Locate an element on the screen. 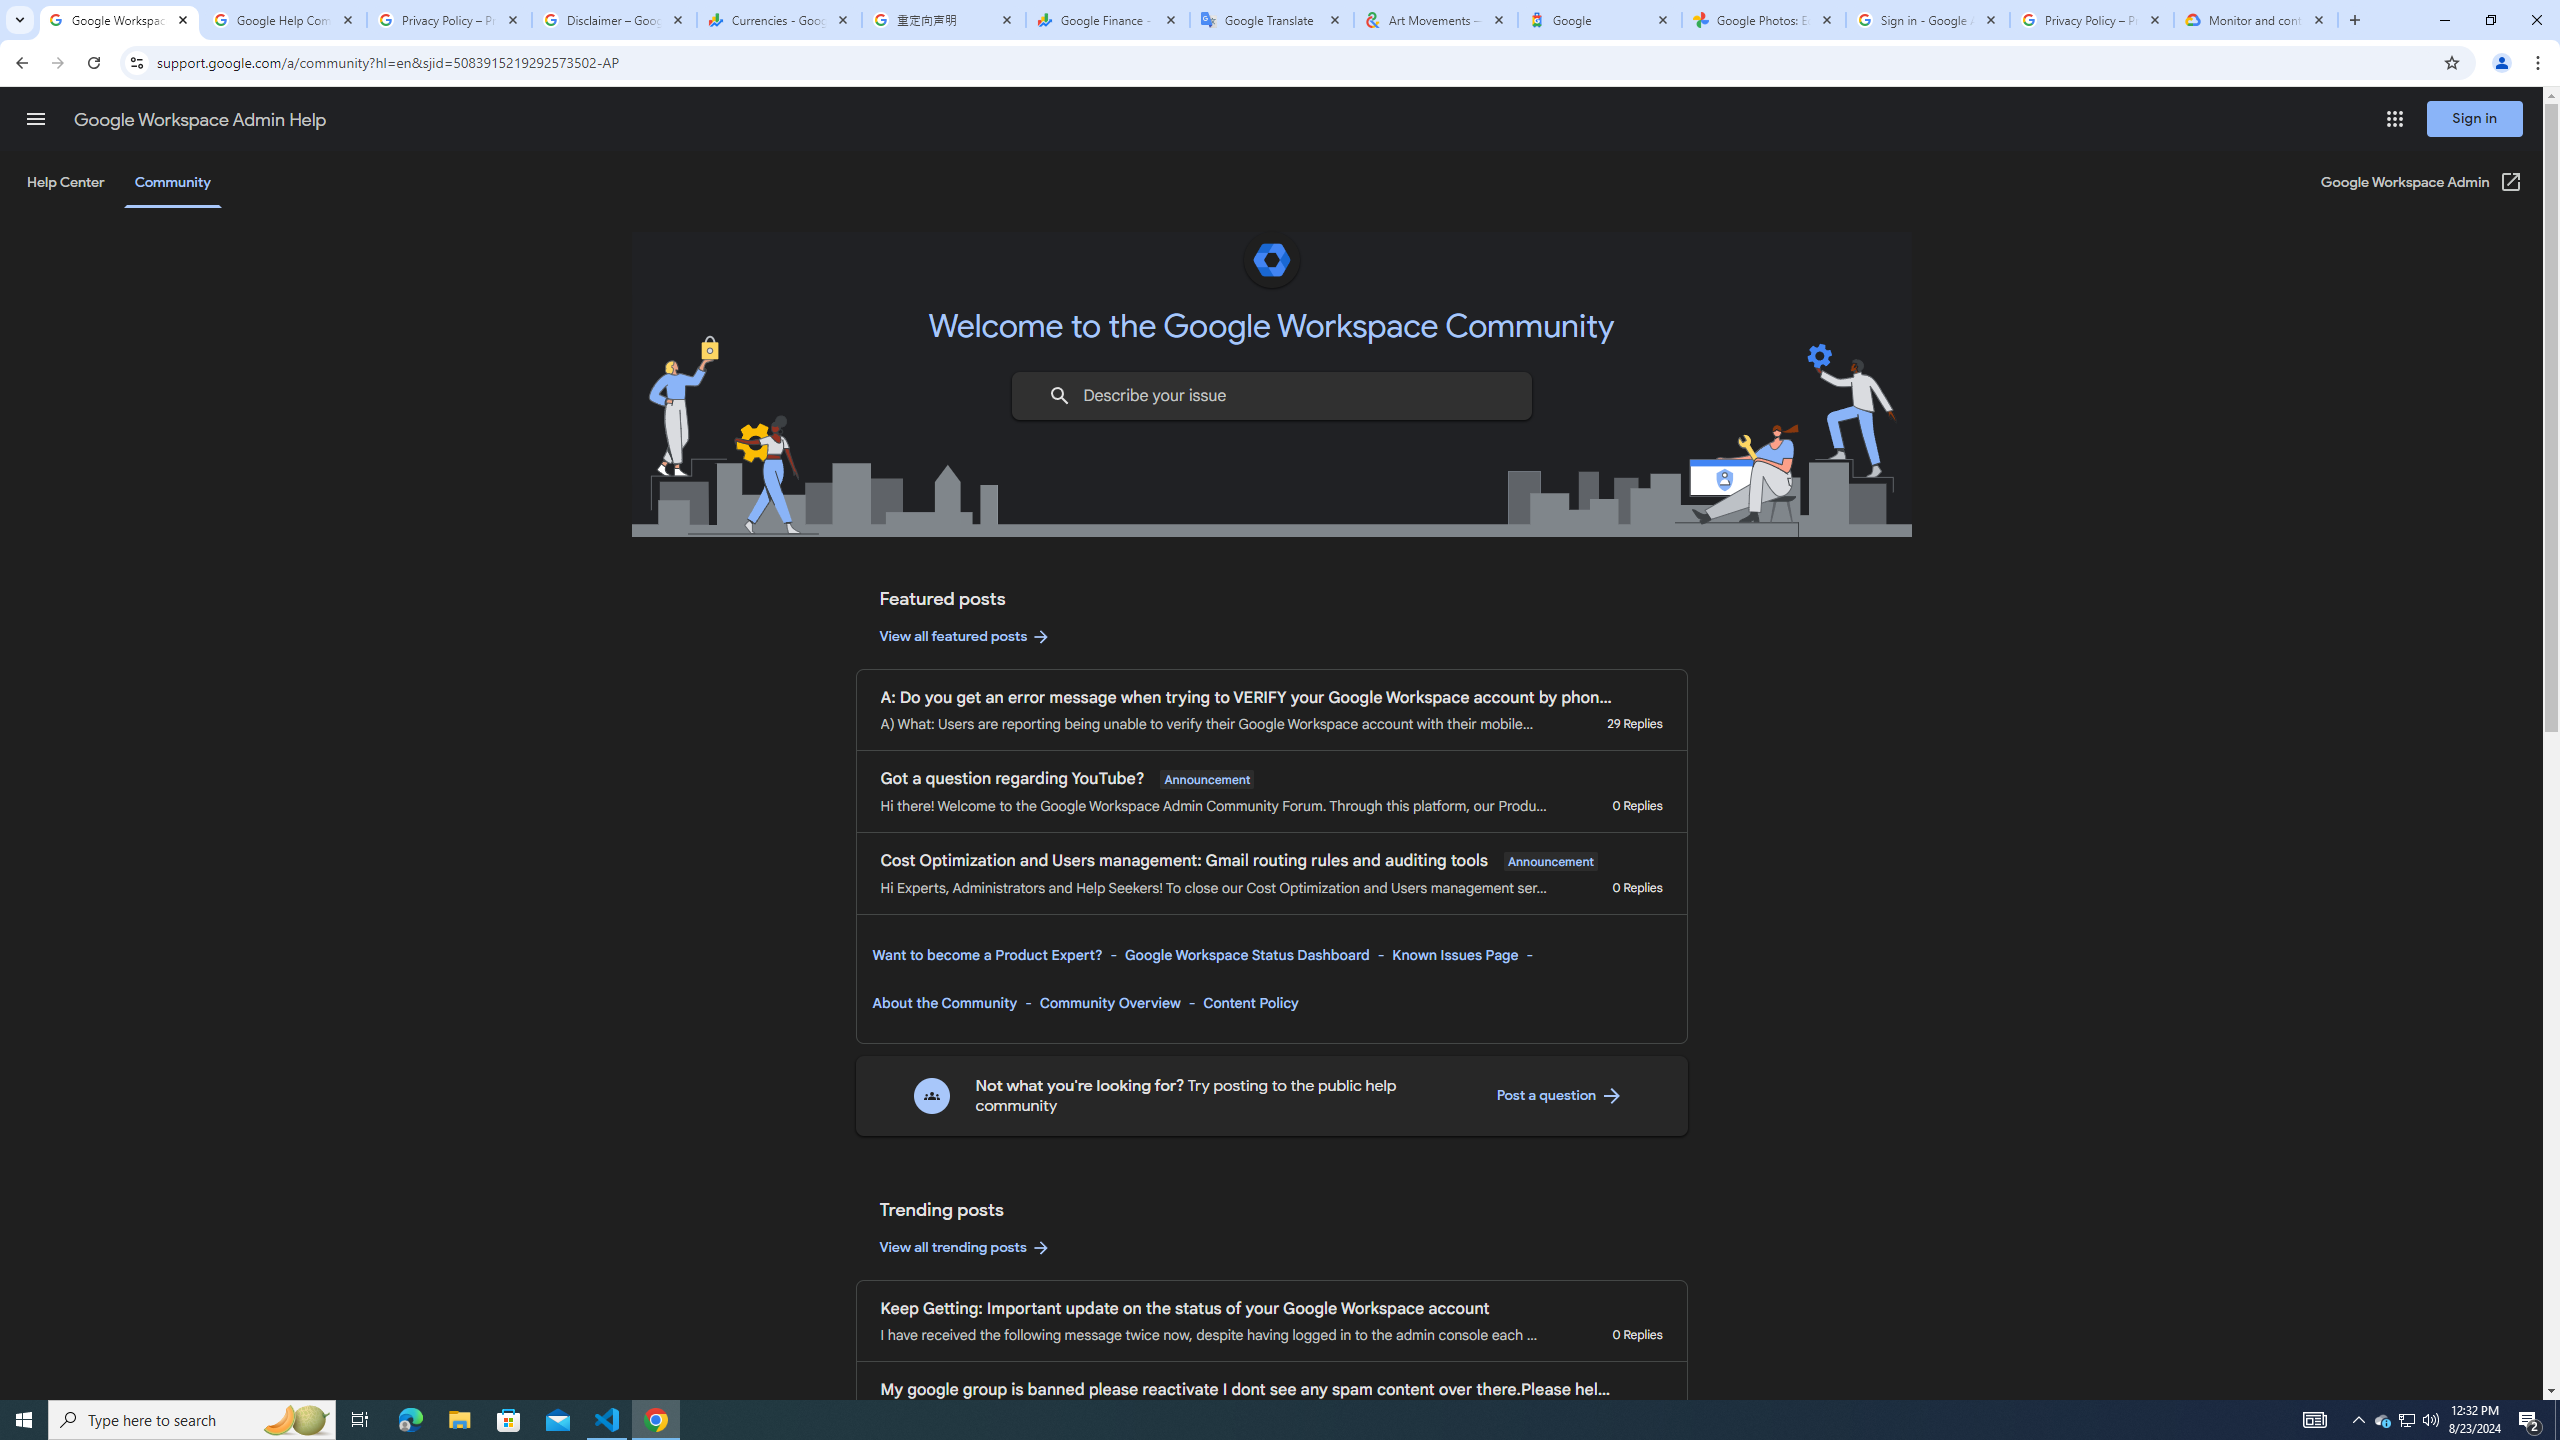  Print is located at coordinates (104, 888).